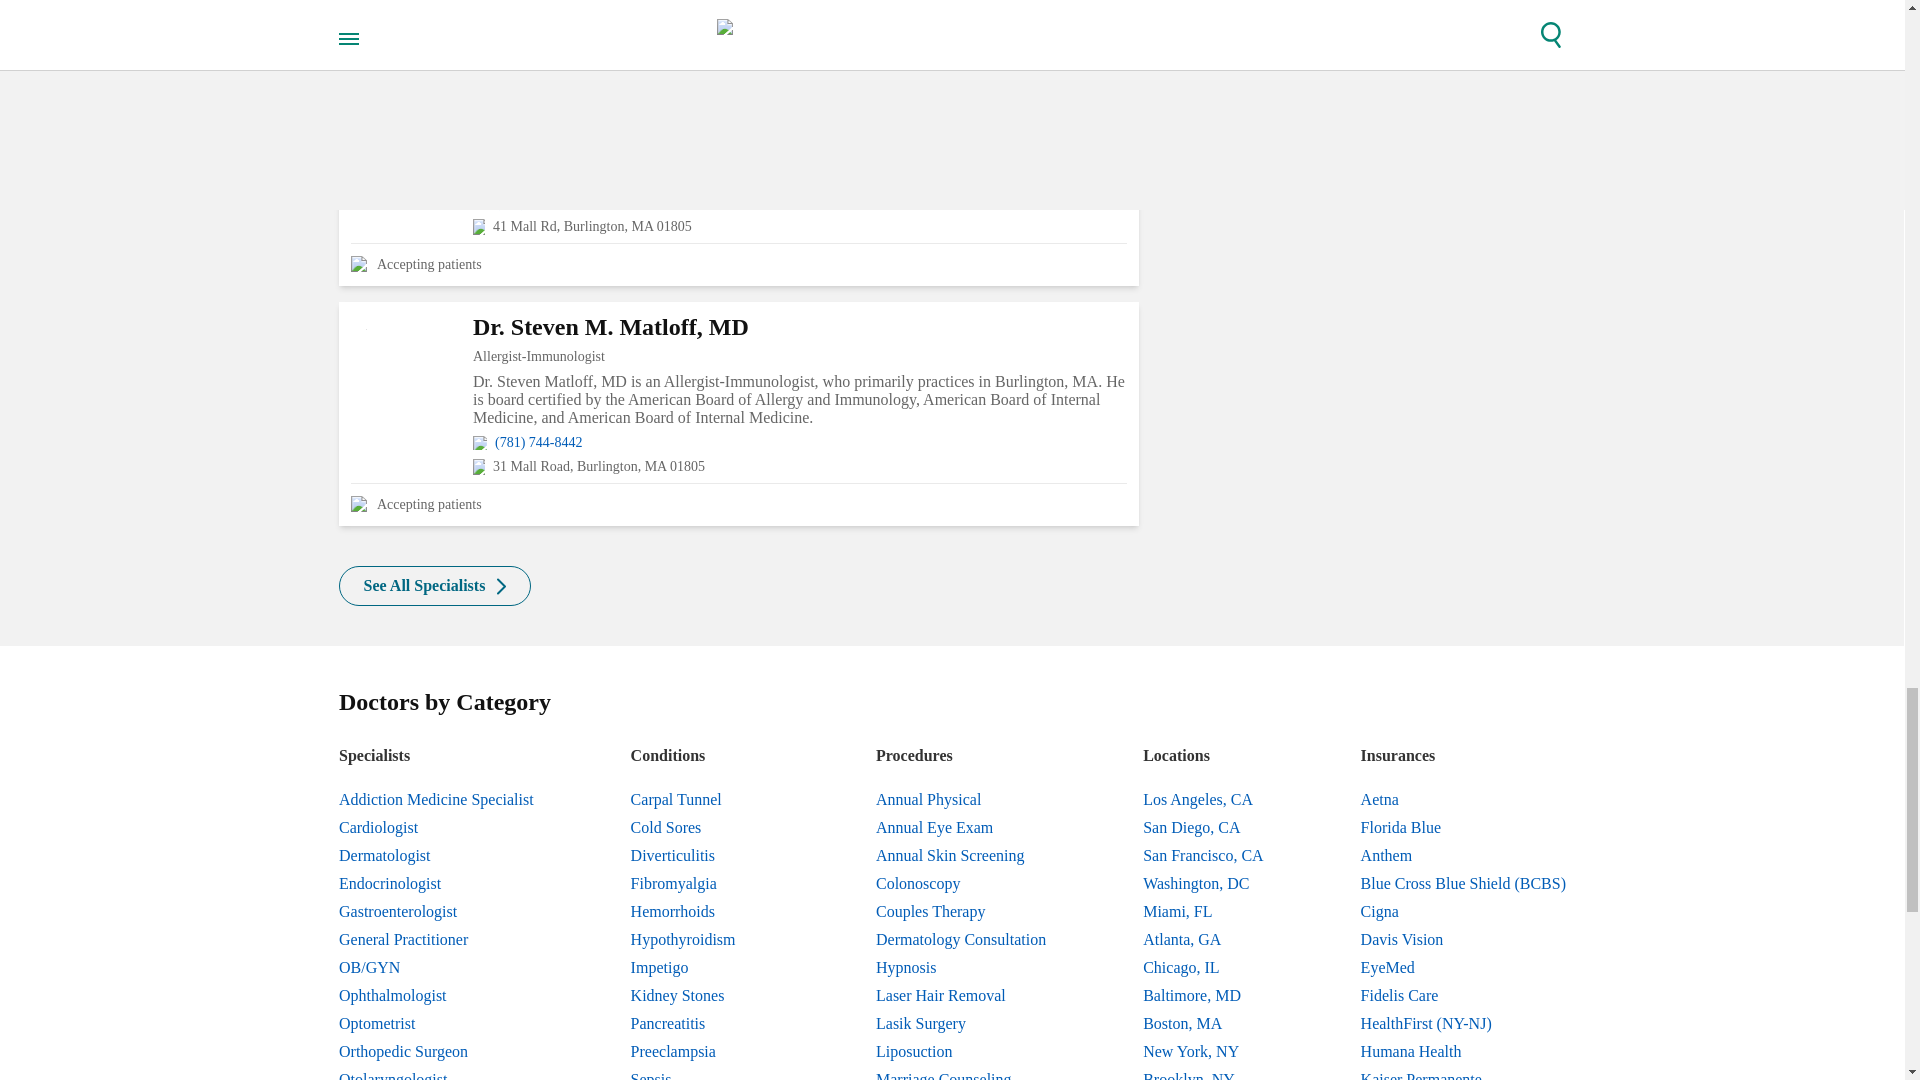 The image size is (1920, 1080). What do you see at coordinates (436, 995) in the screenshot?
I see `Ophthalmologist` at bounding box center [436, 995].